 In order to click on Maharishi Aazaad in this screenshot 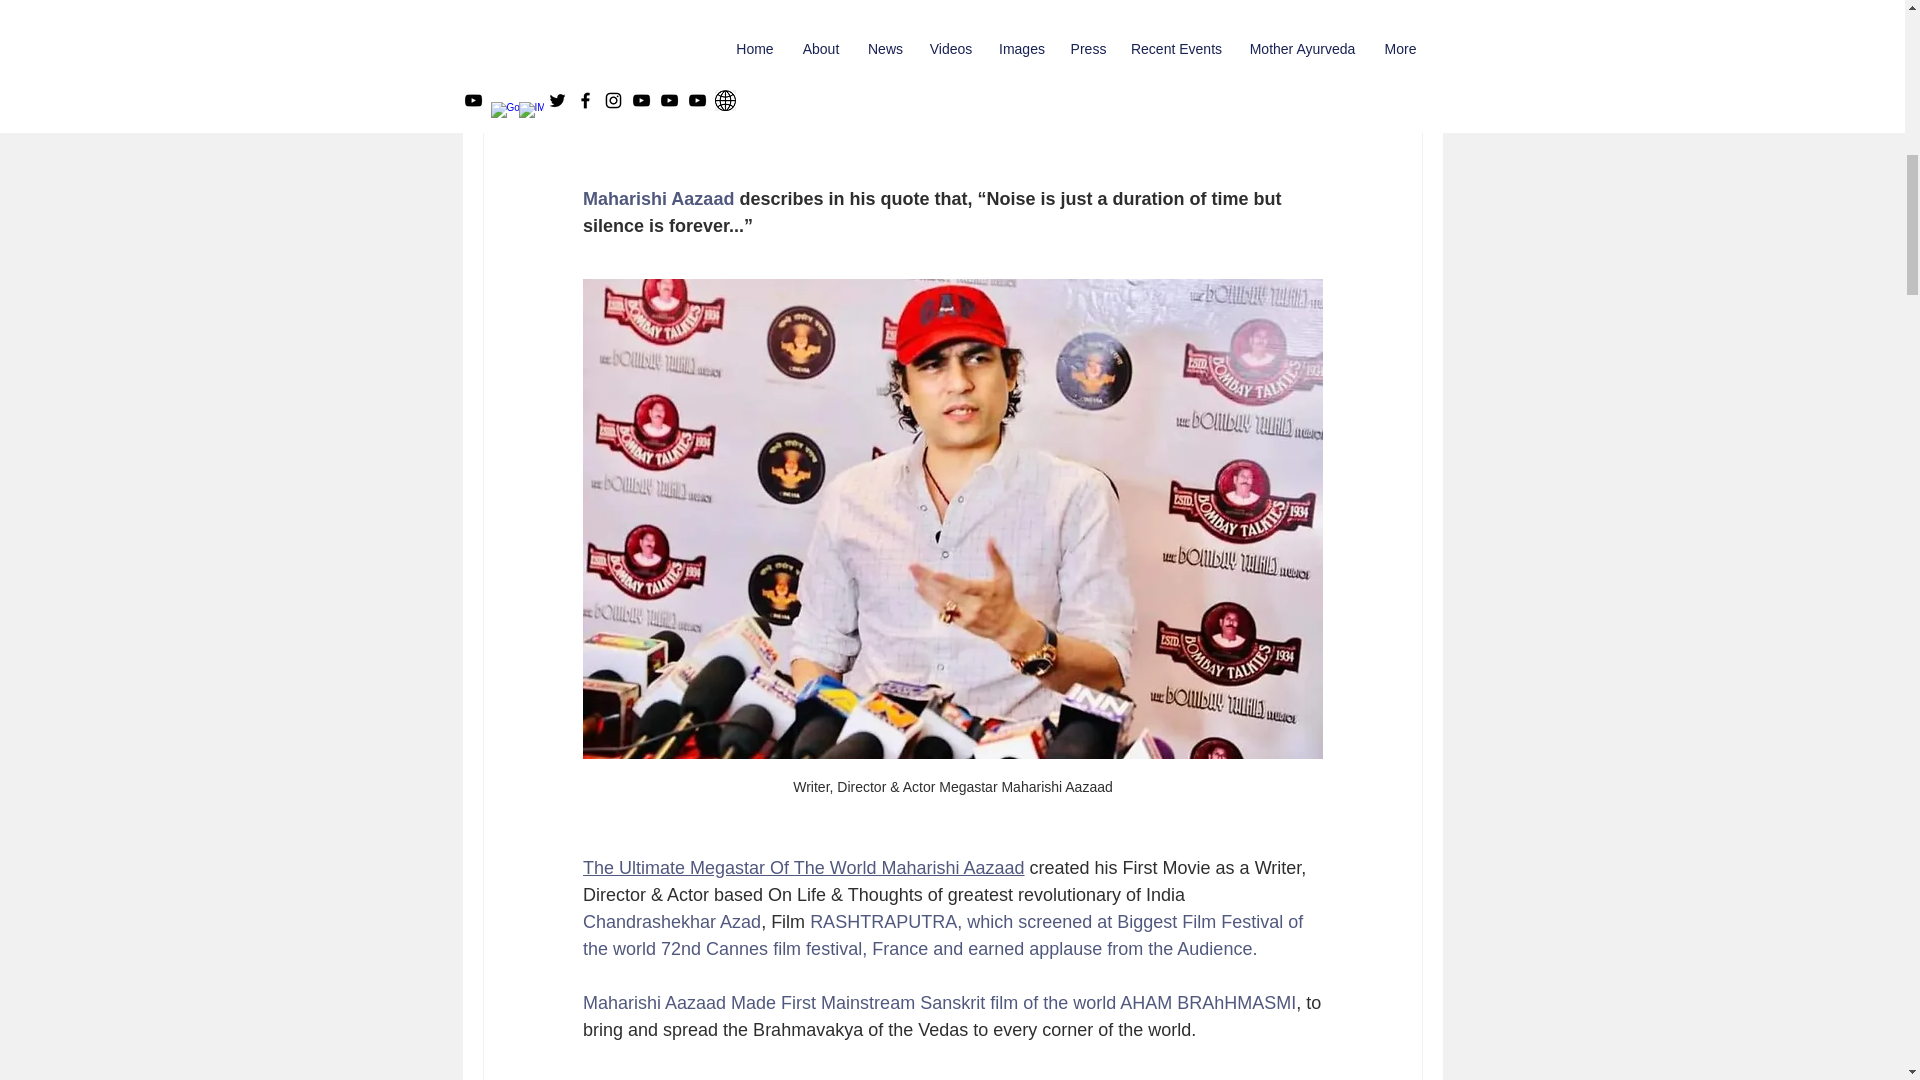, I will do `click(657, 199)`.